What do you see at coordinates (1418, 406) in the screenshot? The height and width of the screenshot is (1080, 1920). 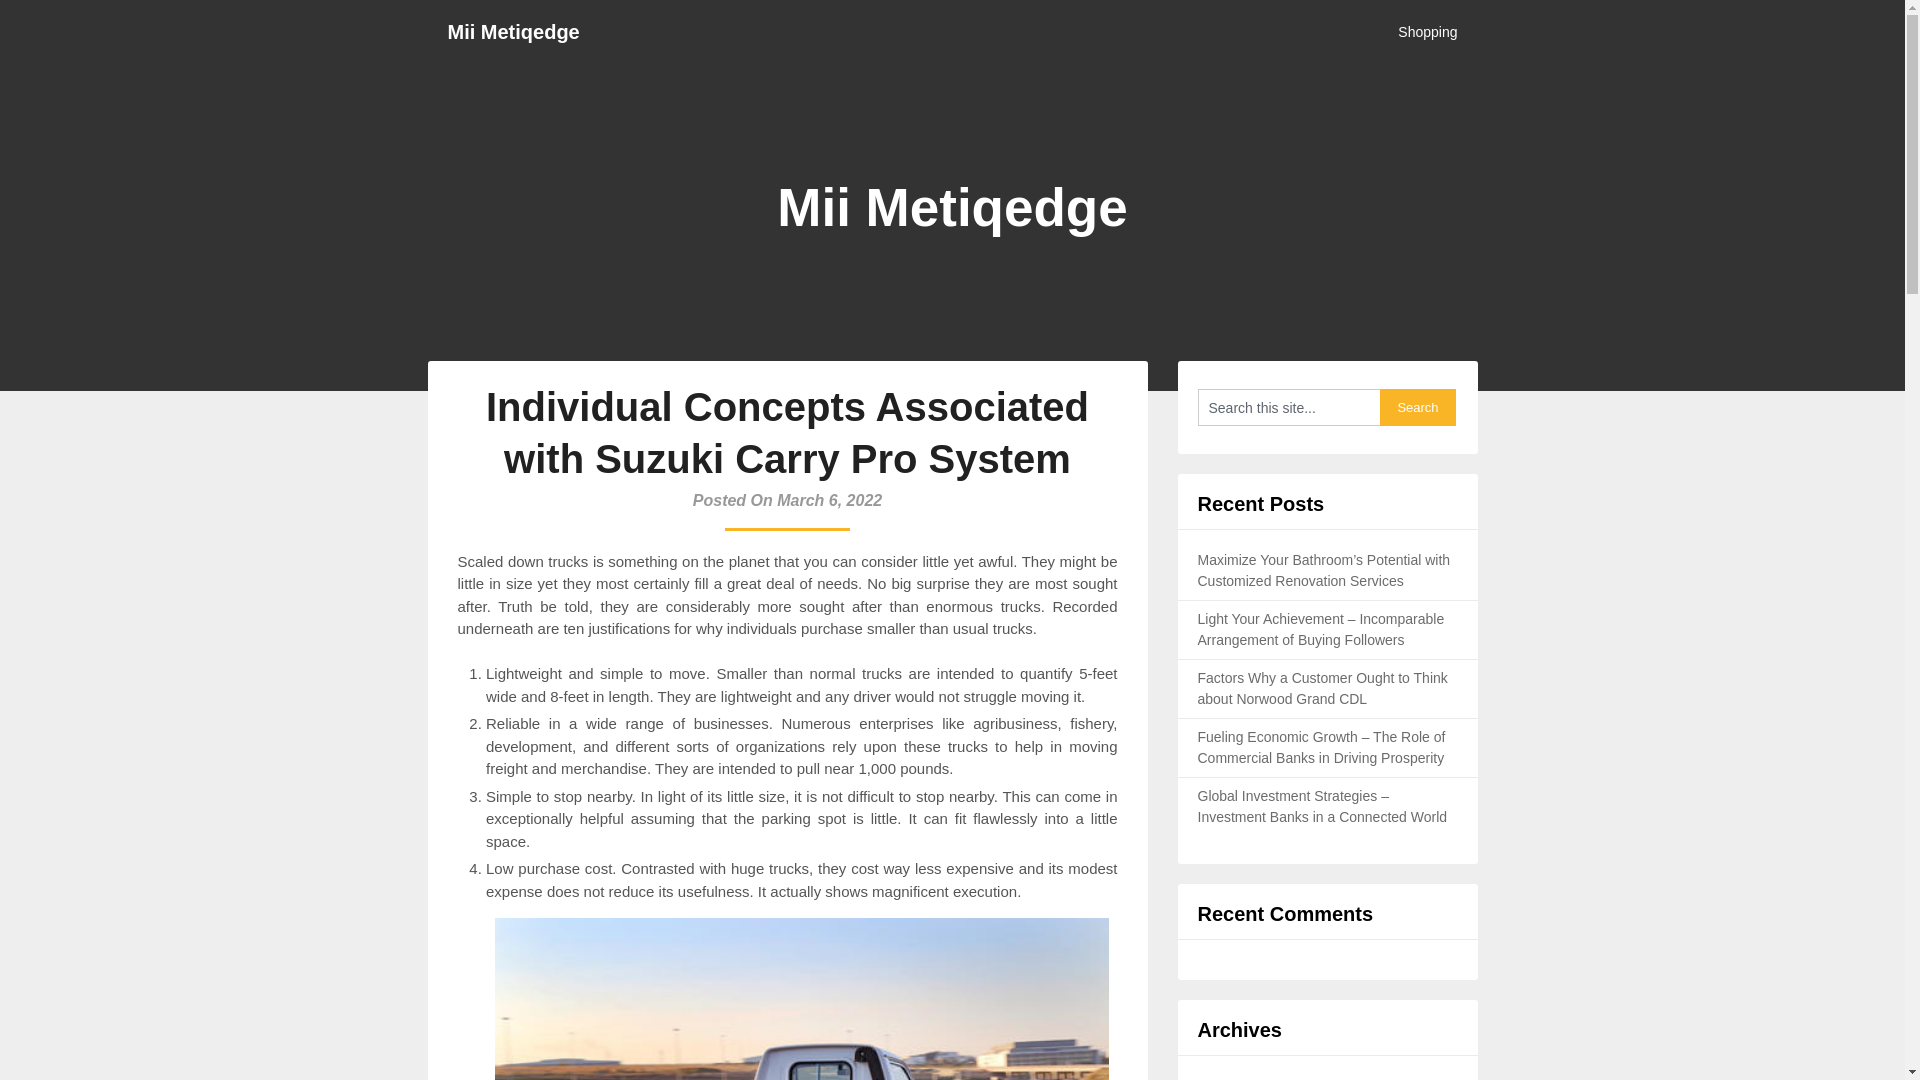 I see `Search` at bounding box center [1418, 406].